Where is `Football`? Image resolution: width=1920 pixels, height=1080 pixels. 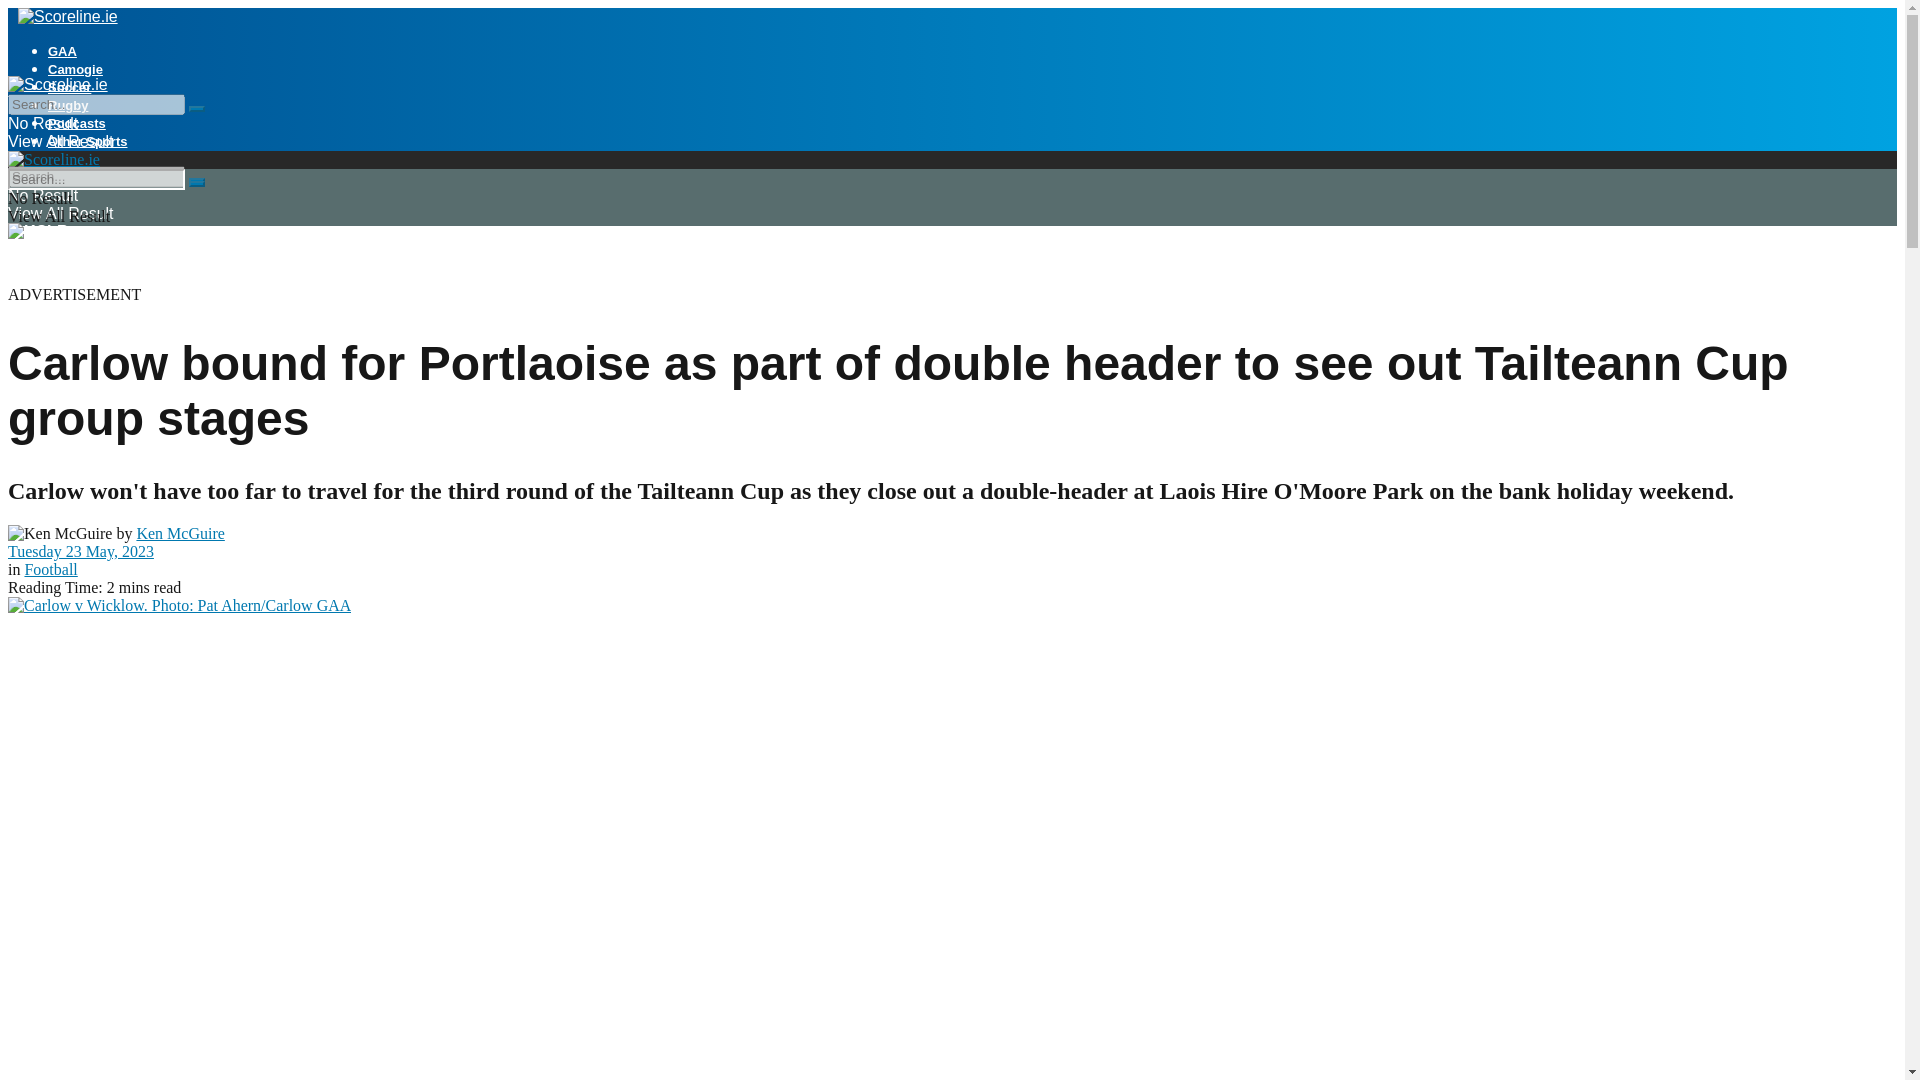 Football is located at coordinates (50, 568).